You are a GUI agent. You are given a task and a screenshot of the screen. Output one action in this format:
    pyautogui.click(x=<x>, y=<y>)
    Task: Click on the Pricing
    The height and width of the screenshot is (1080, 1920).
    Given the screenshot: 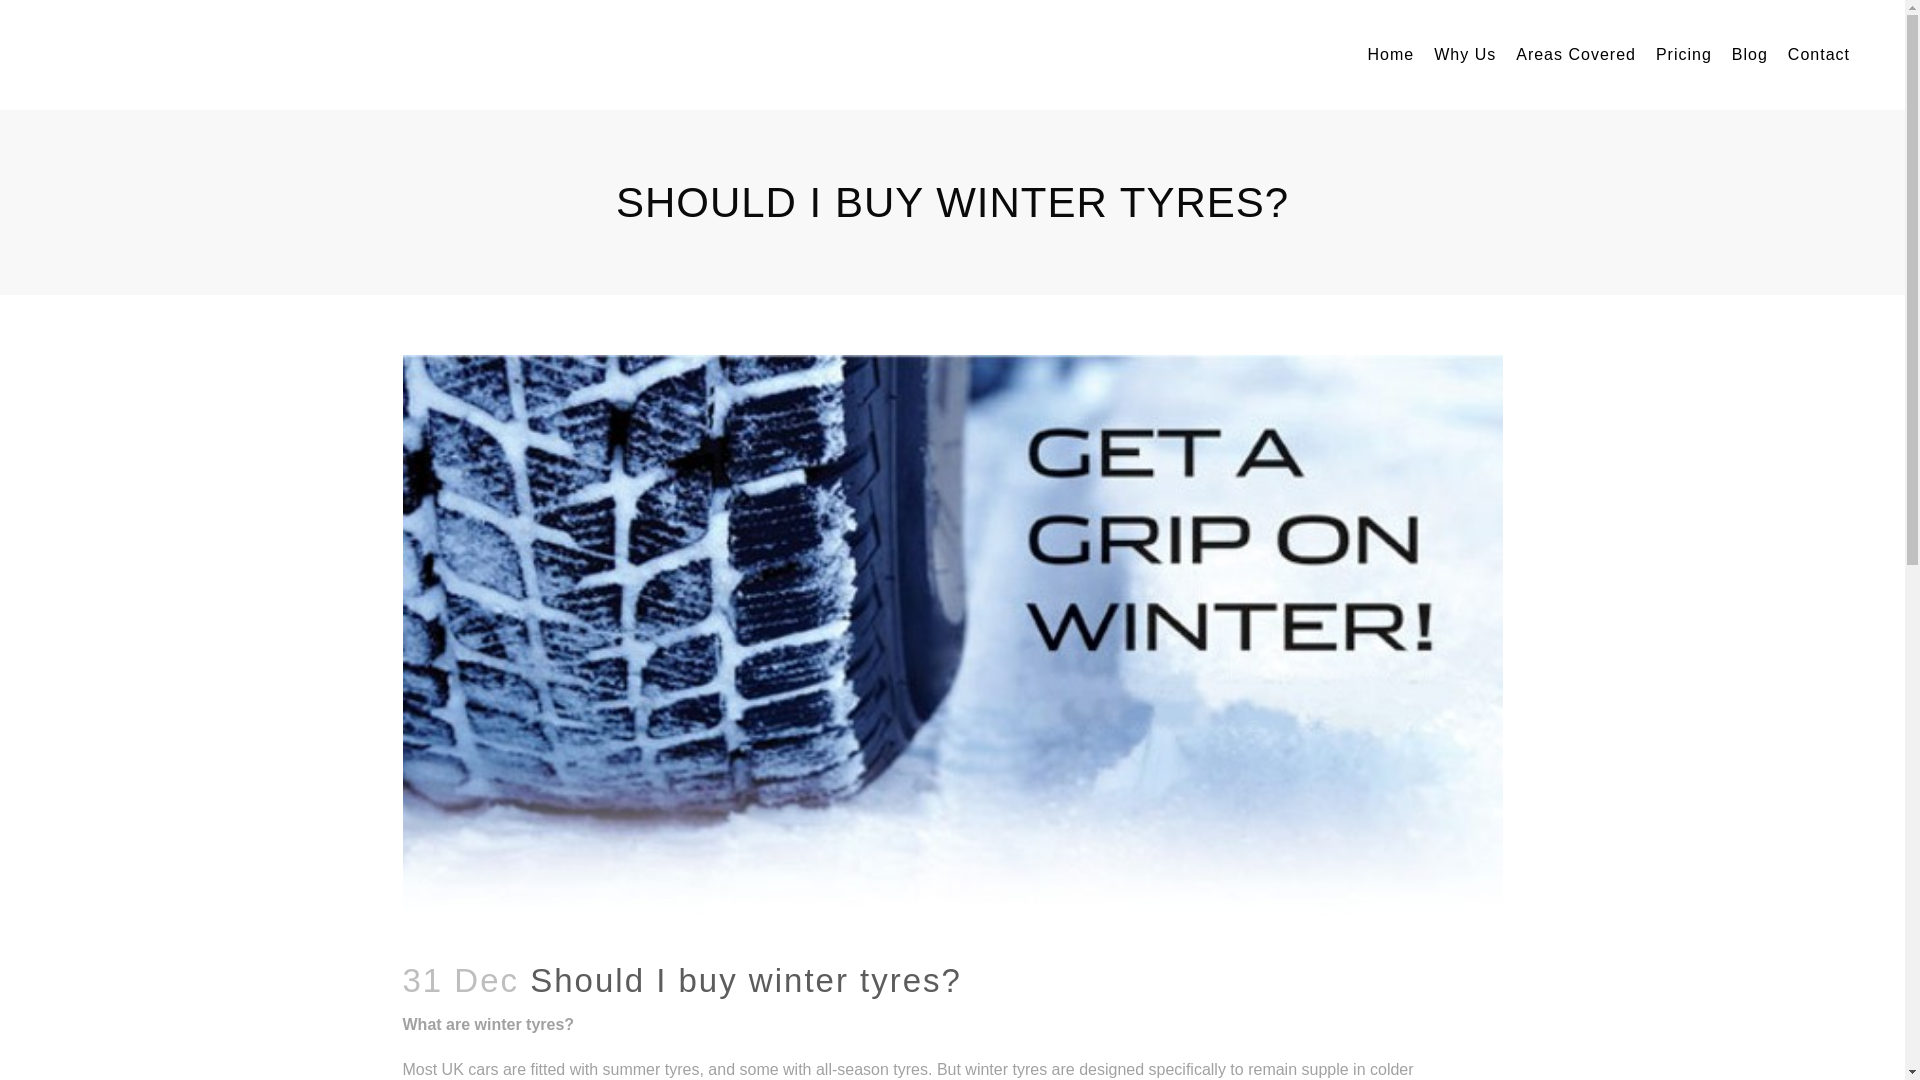 What is the action you would take?
    pyautogui.click(x=820, y=816)
    